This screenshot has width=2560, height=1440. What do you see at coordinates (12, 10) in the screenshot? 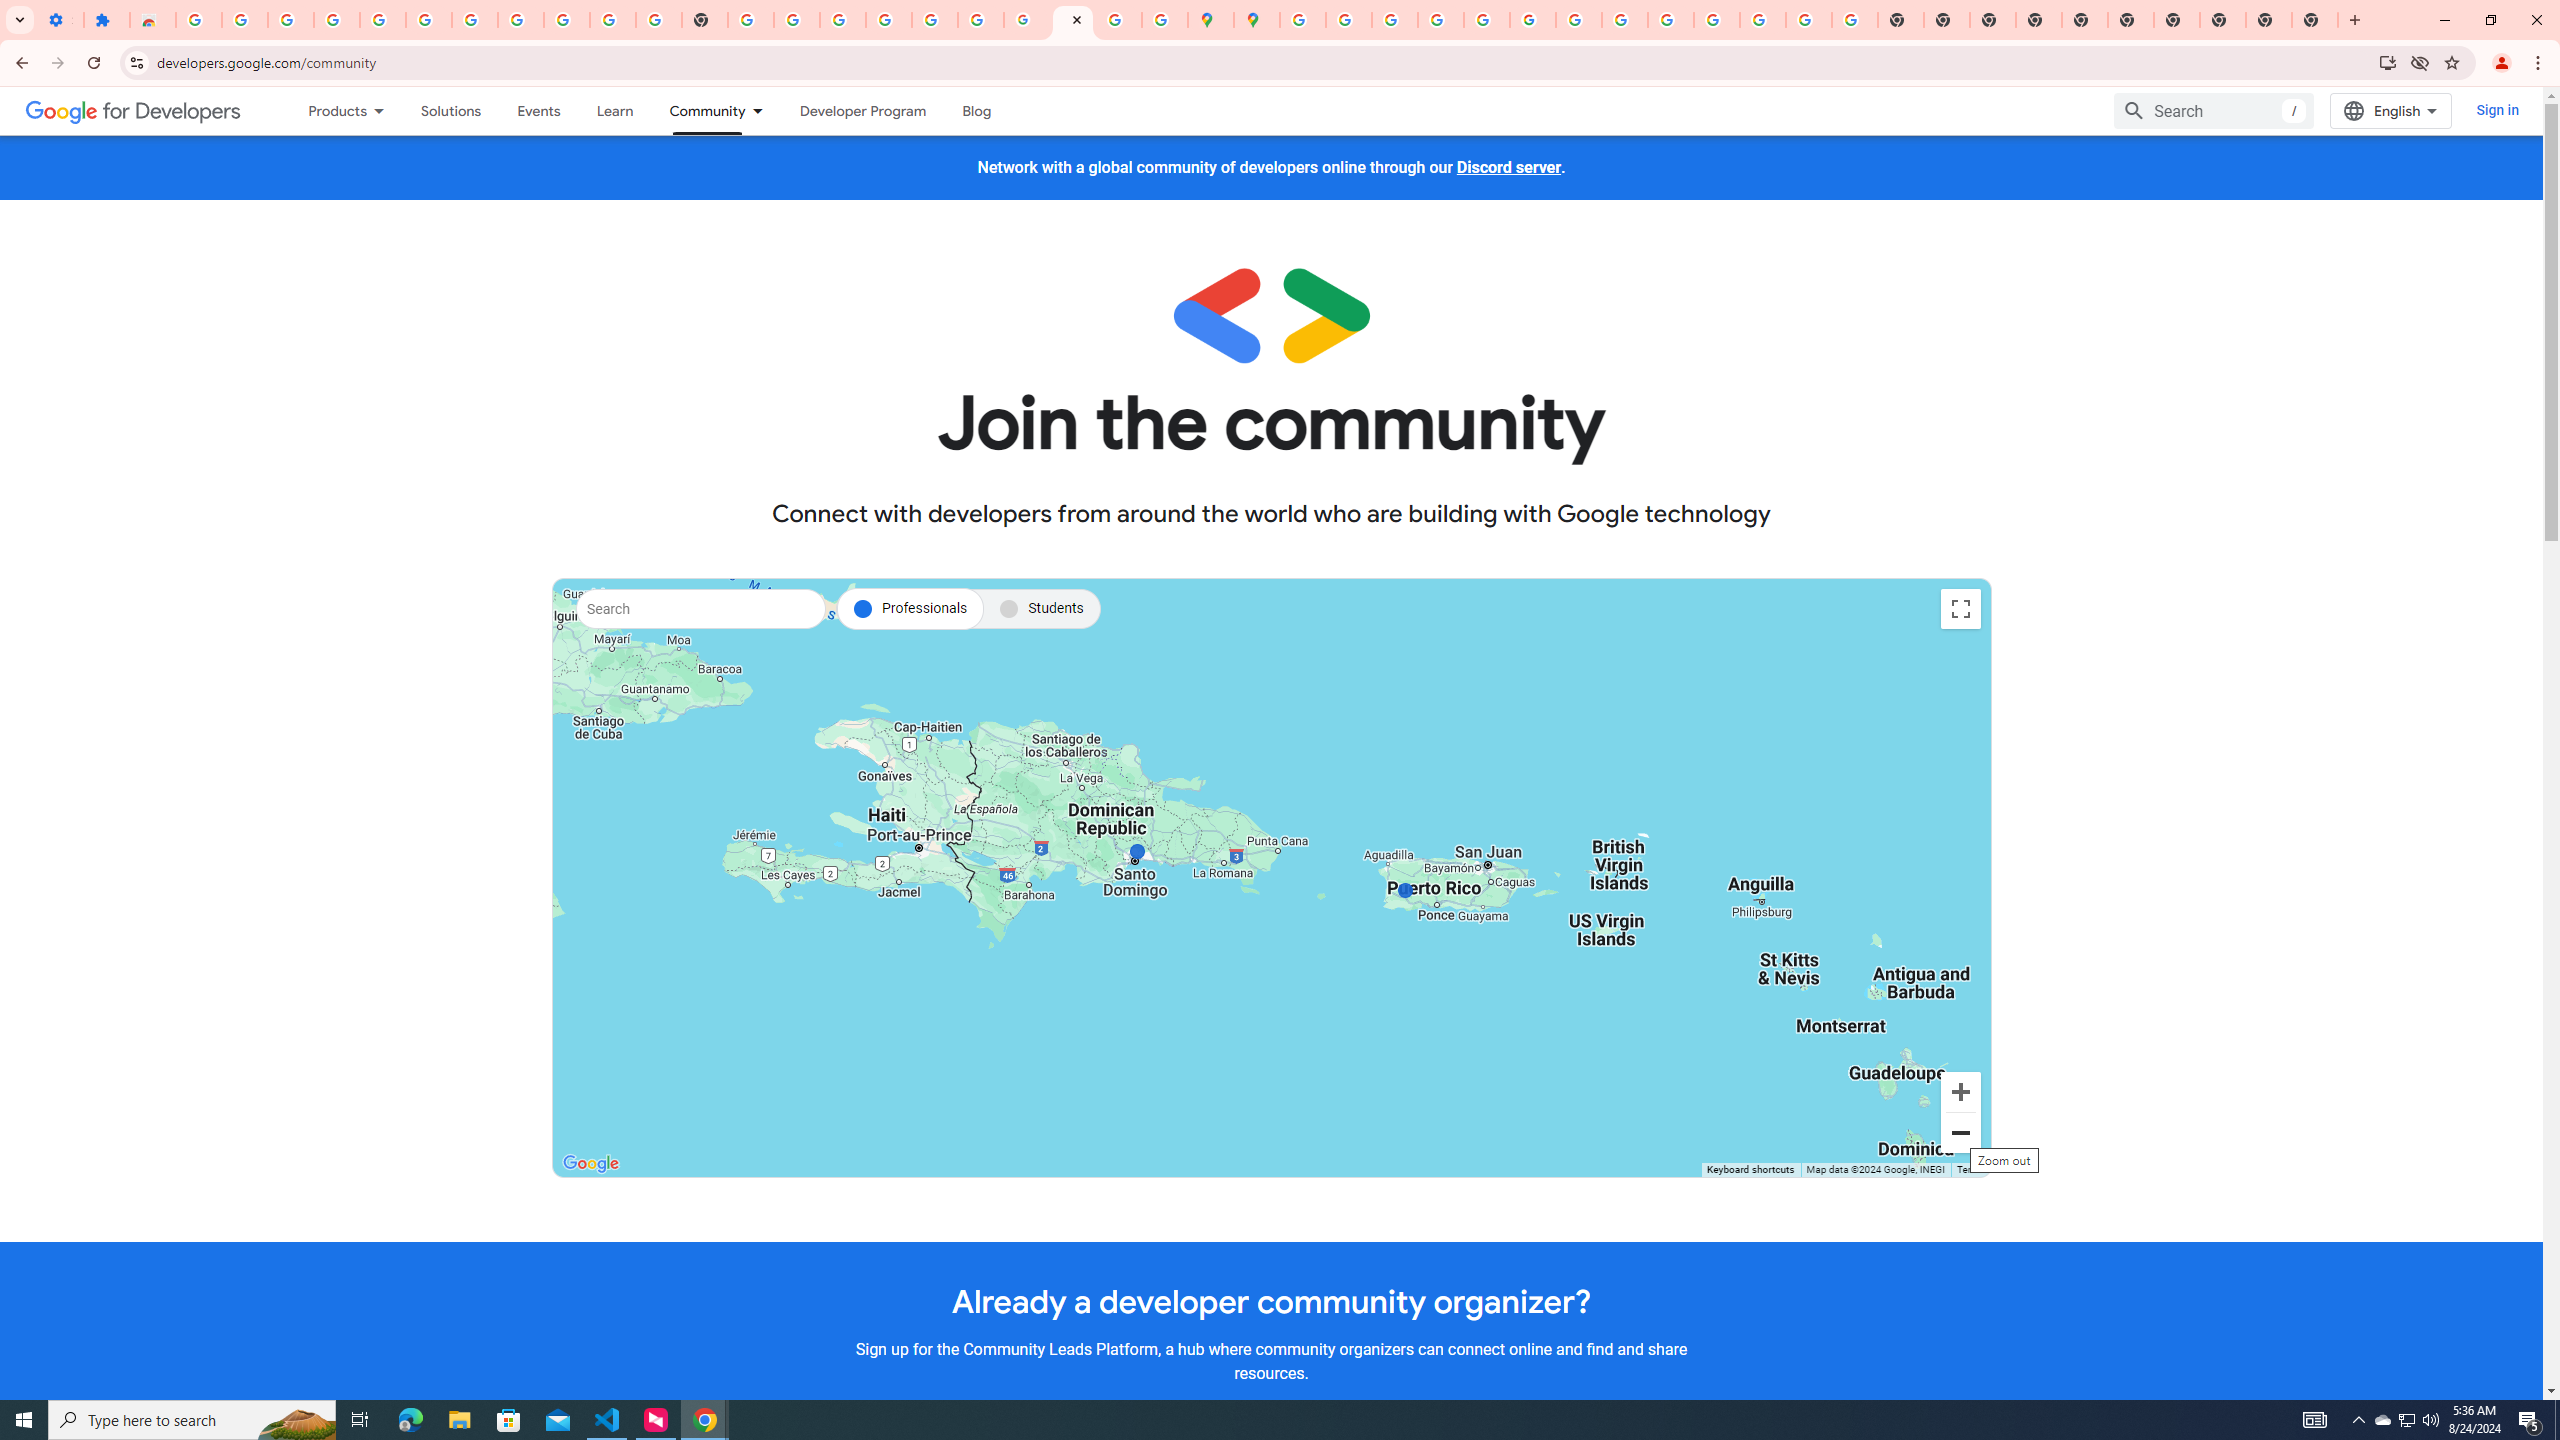
I see `System` at bounding box center [12, 10].